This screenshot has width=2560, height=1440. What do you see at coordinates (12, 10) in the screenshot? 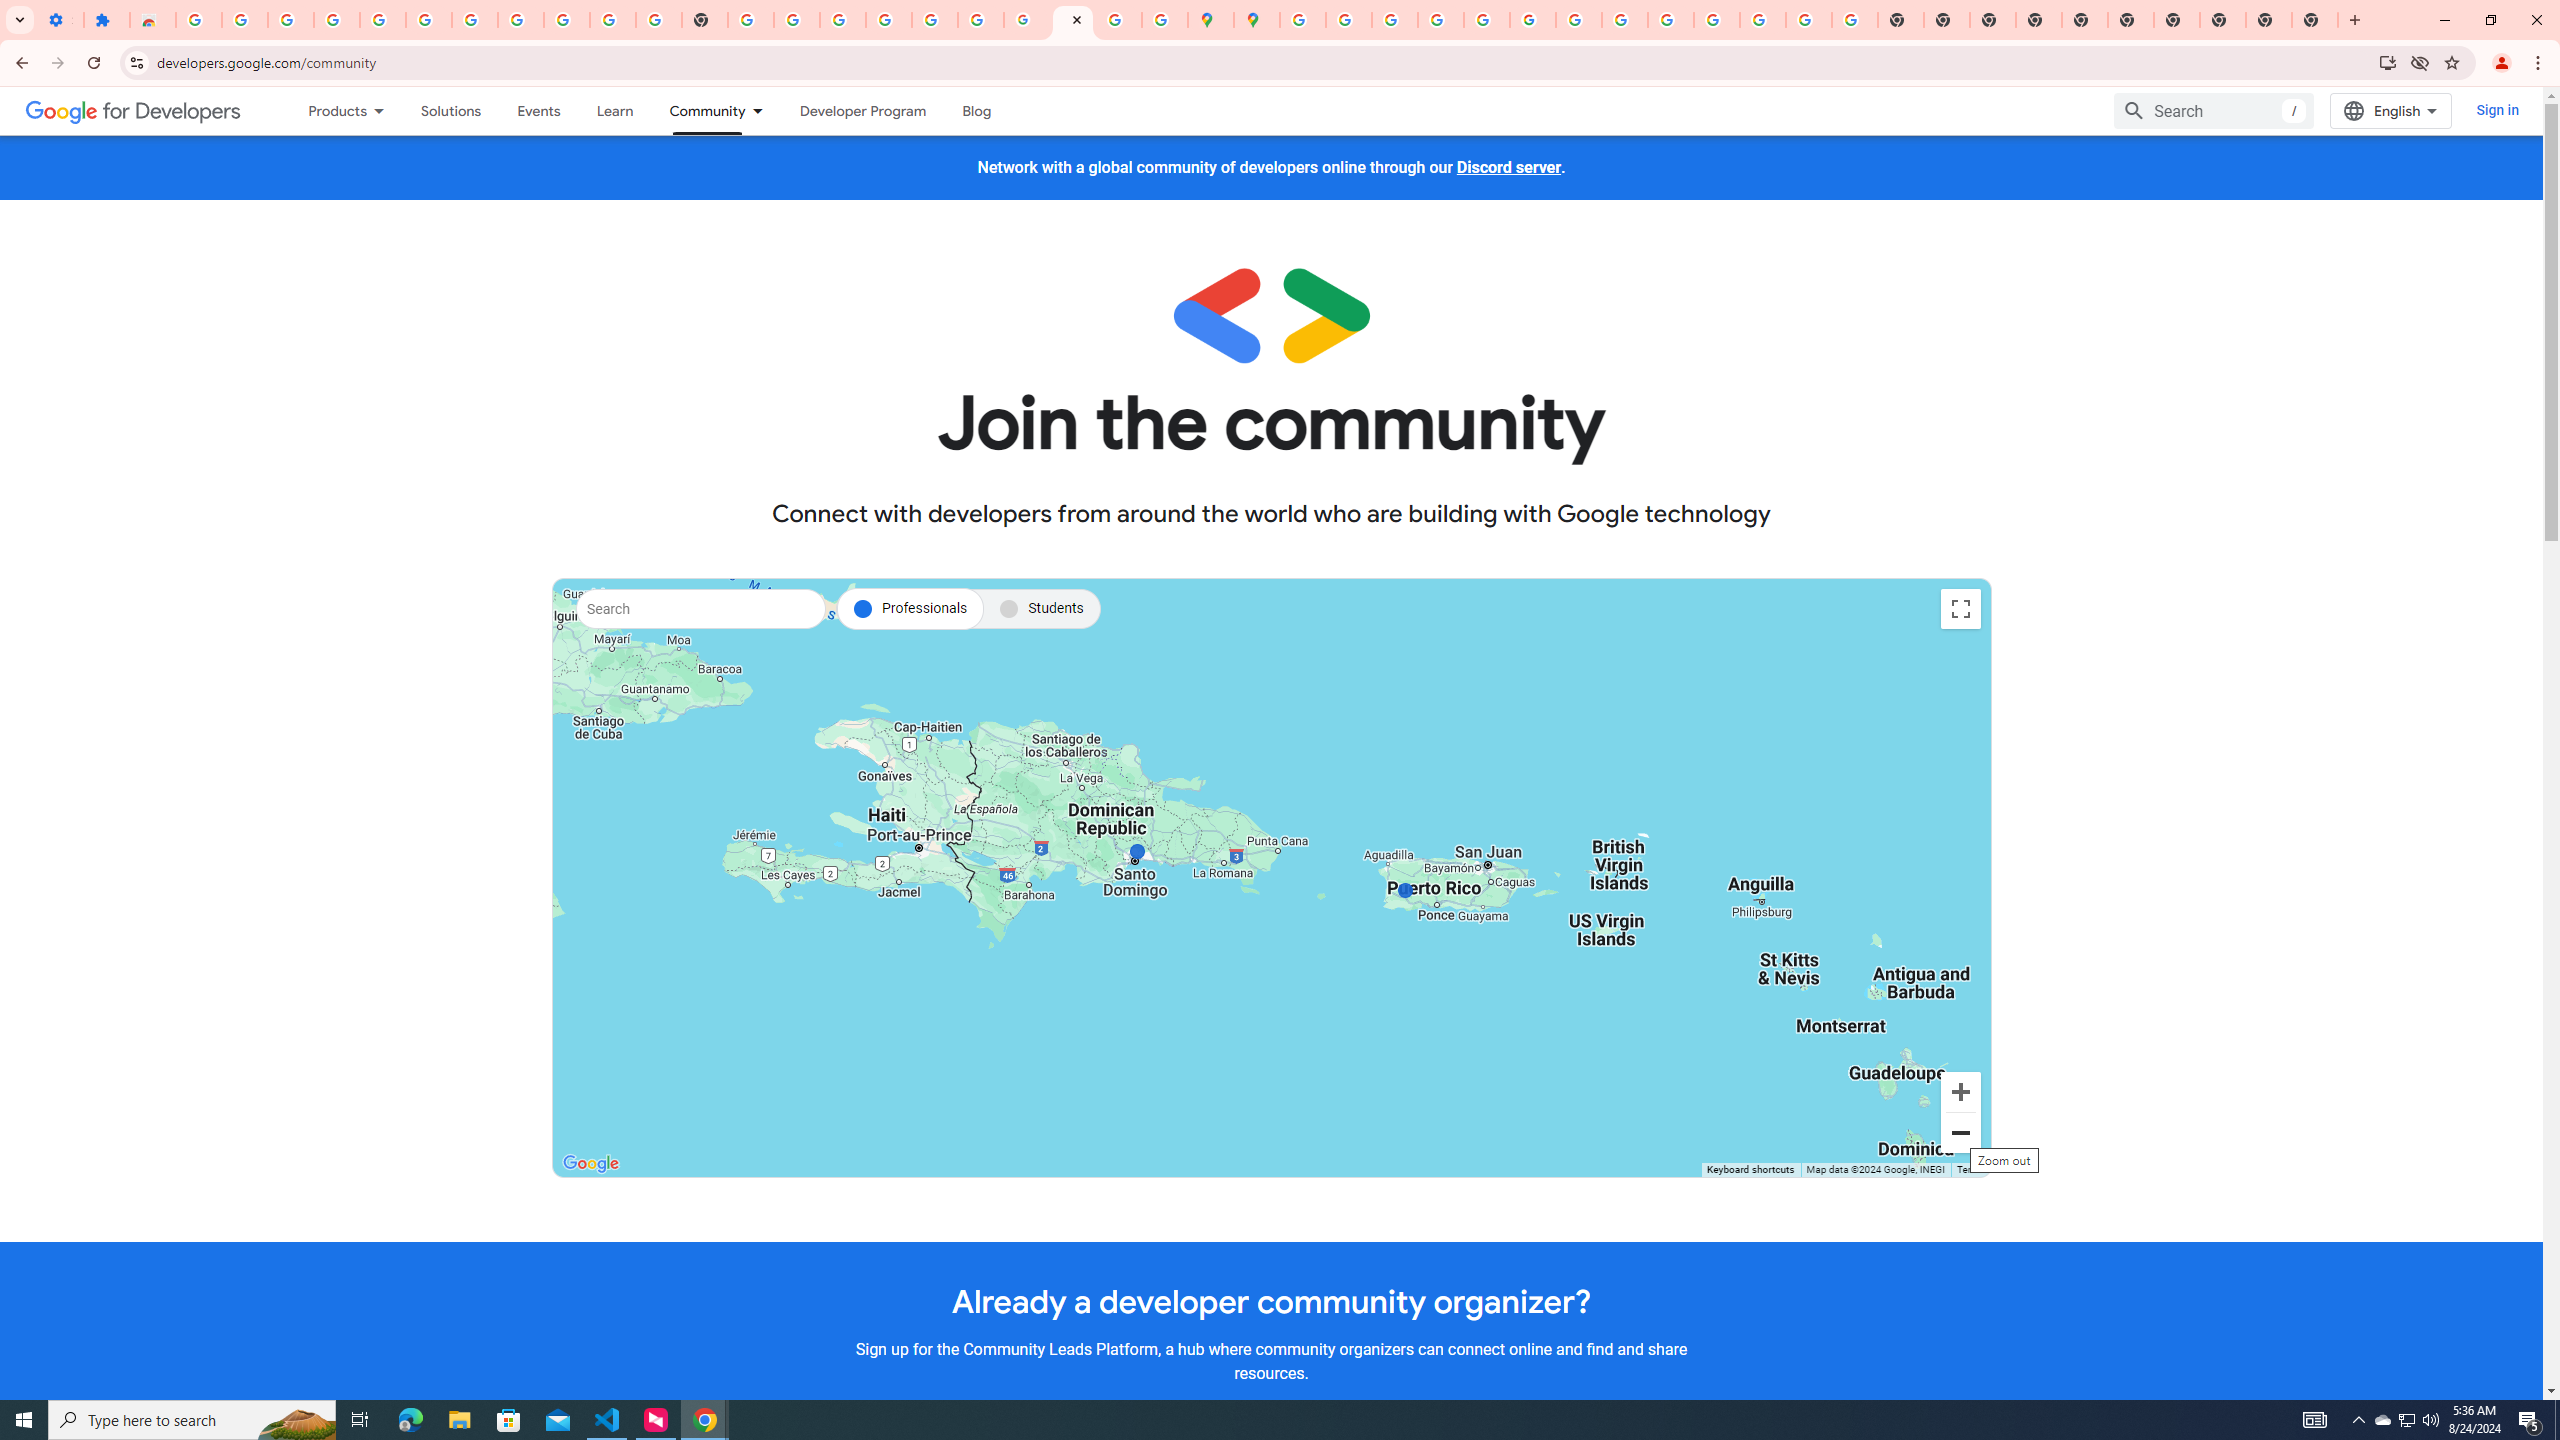
I see `System` at bounding box center [12, 10].